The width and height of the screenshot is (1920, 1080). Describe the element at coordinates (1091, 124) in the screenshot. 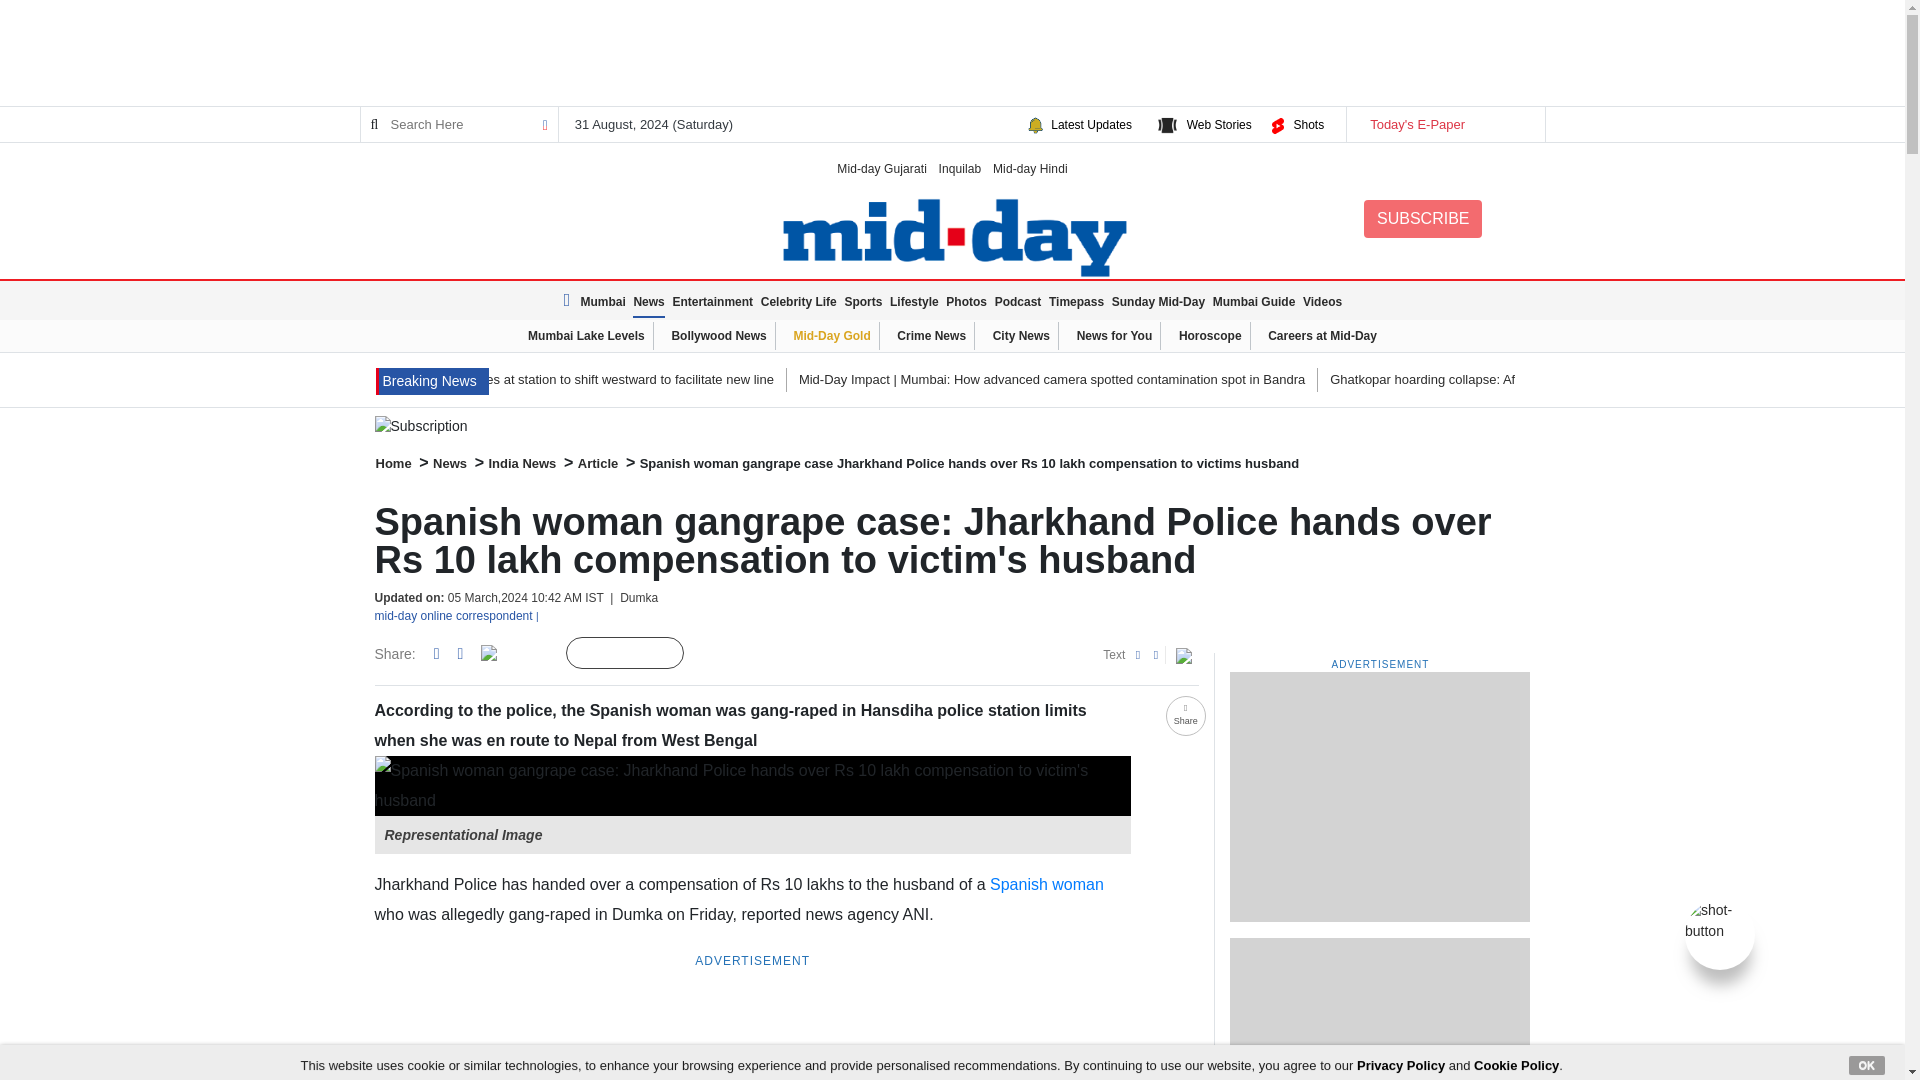

I see `Latest Updates` at that location.